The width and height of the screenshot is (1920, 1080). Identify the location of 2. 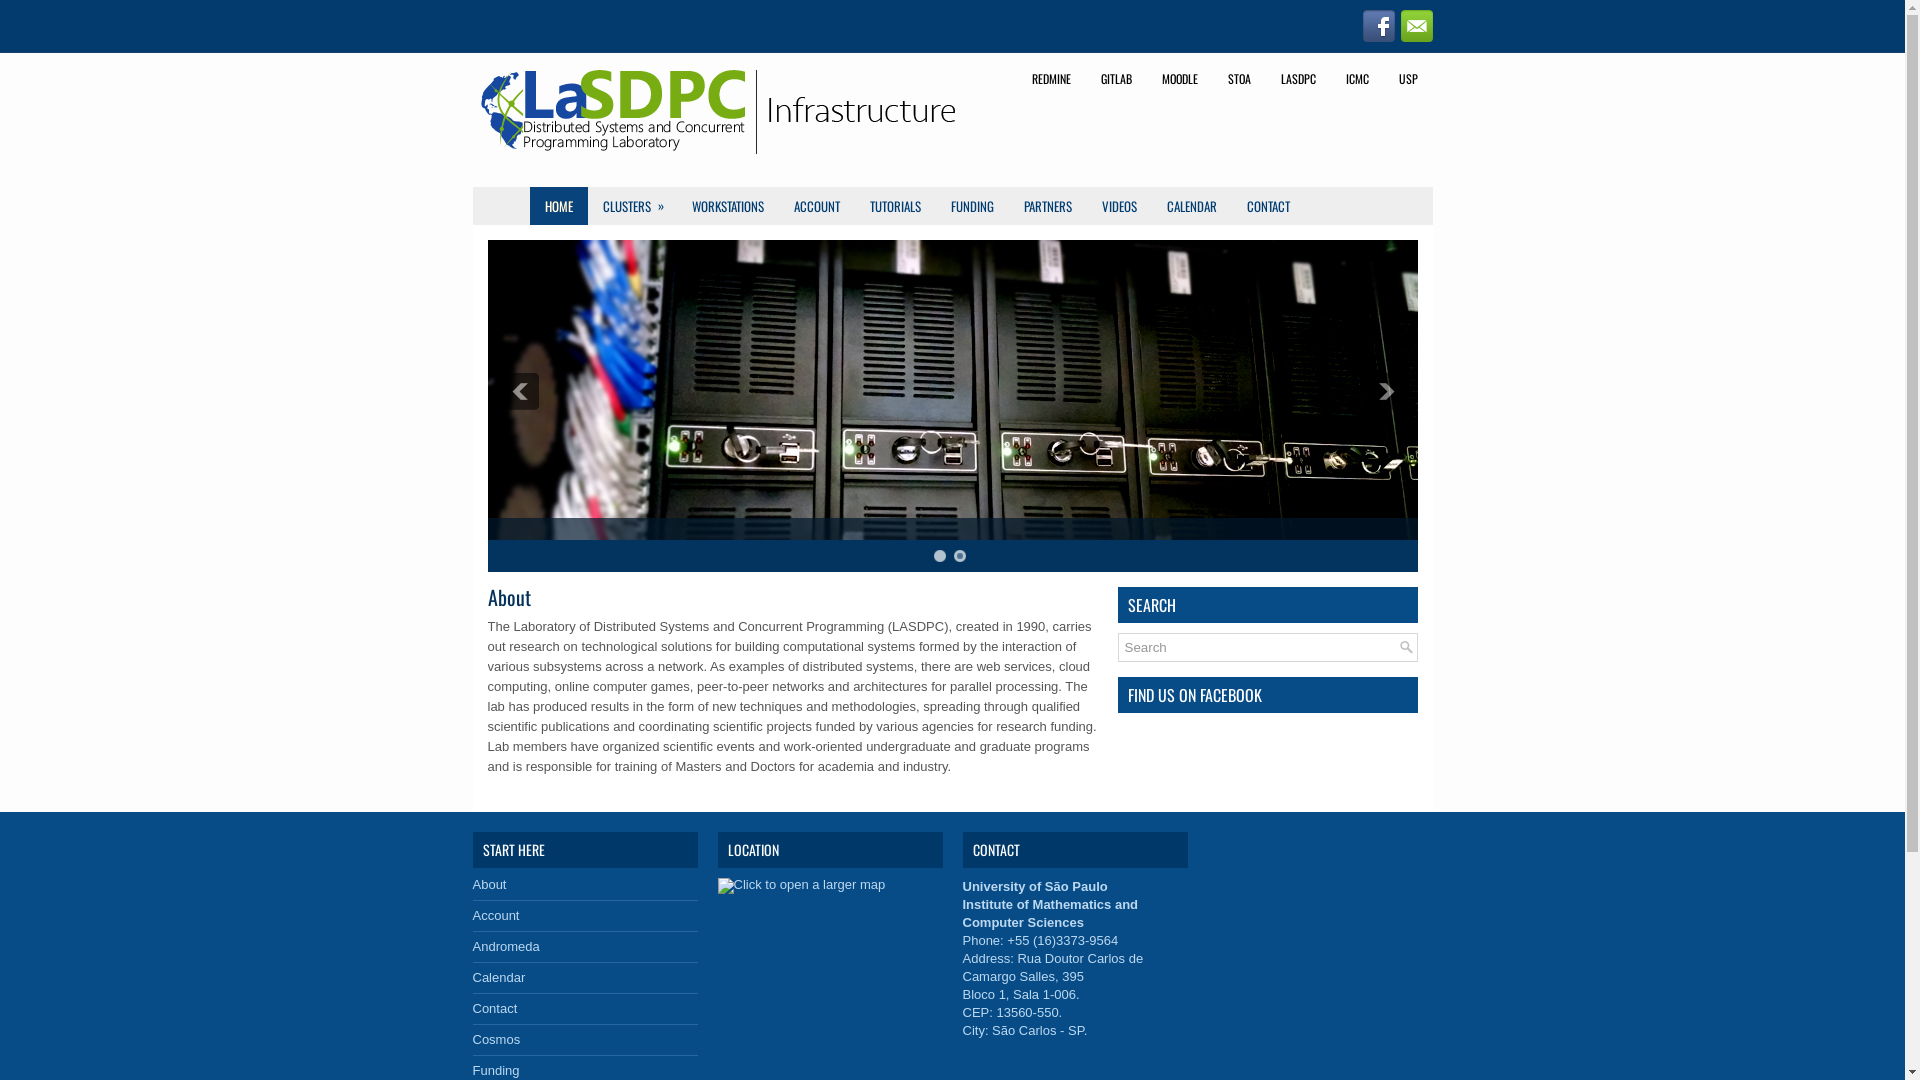
(960, 556).